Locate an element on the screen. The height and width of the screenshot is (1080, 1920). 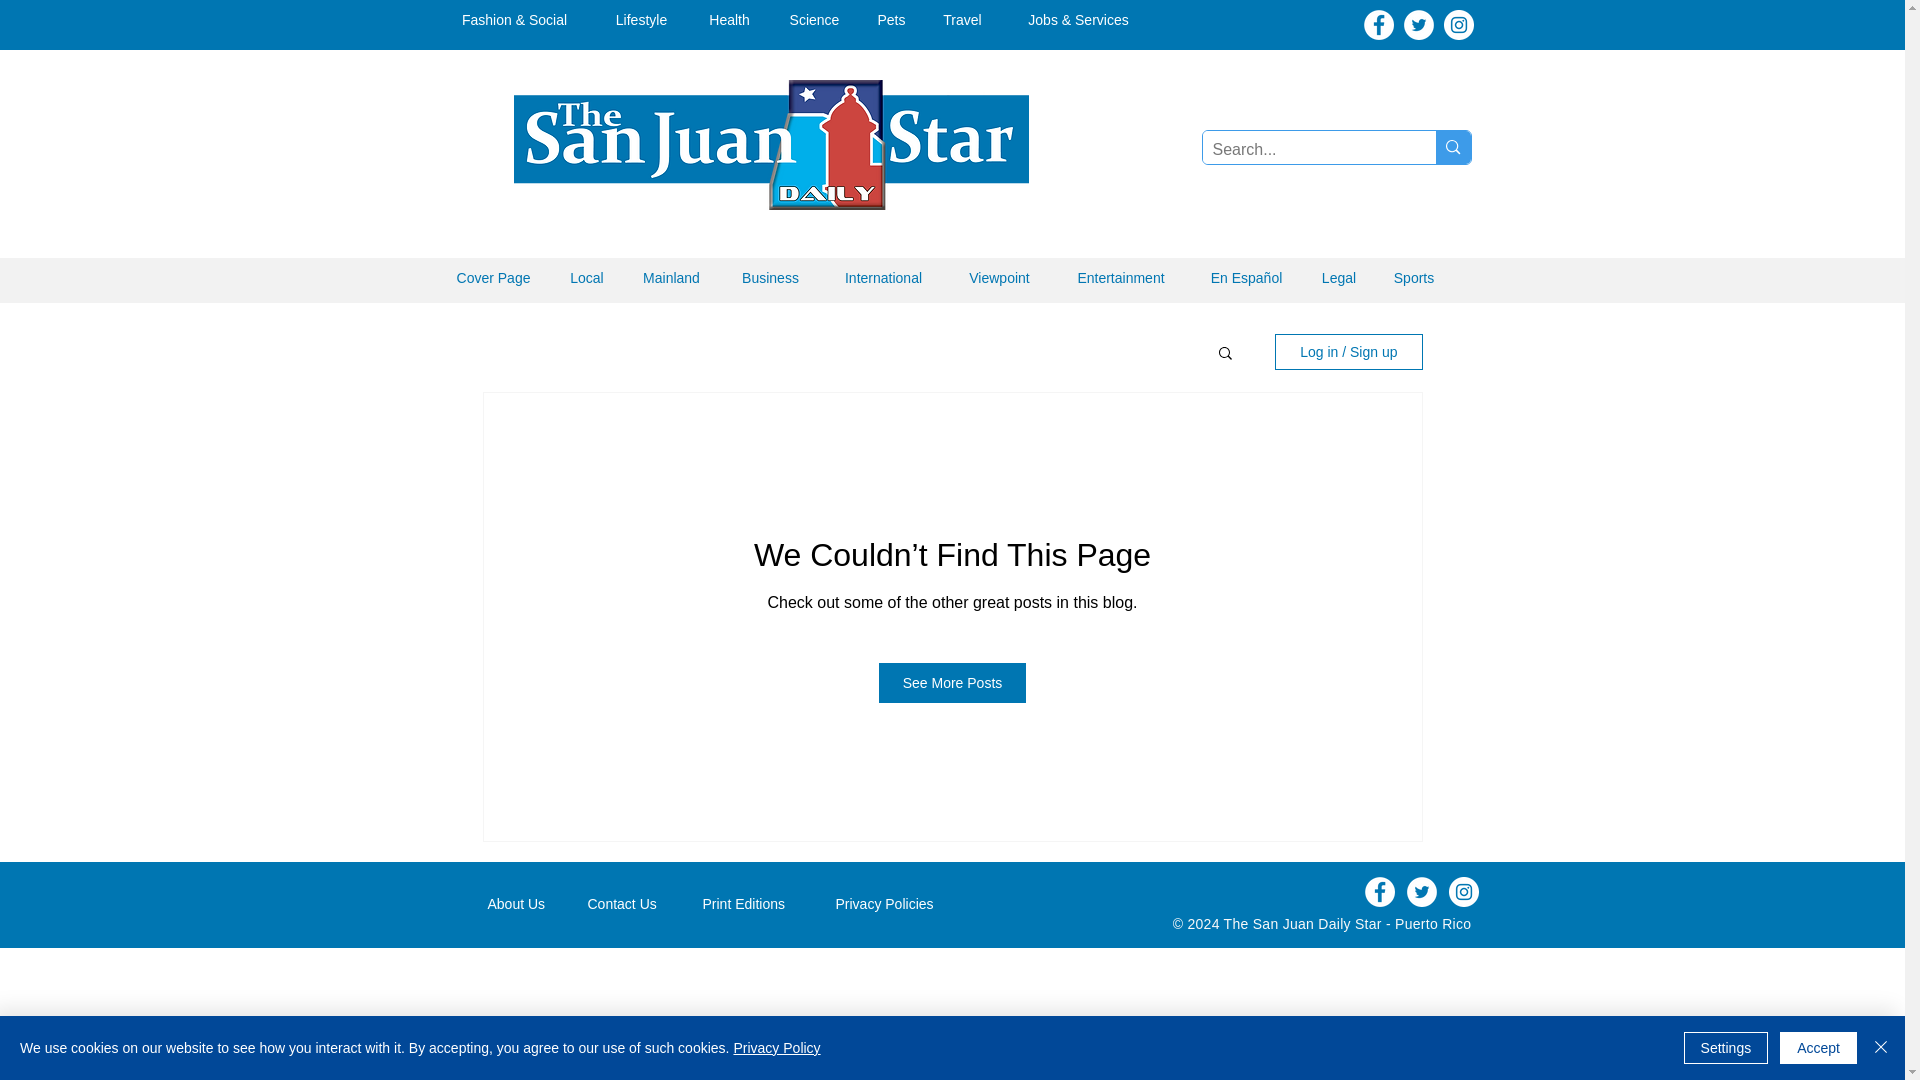
Lifestyle is located at coordinates (641, 20).